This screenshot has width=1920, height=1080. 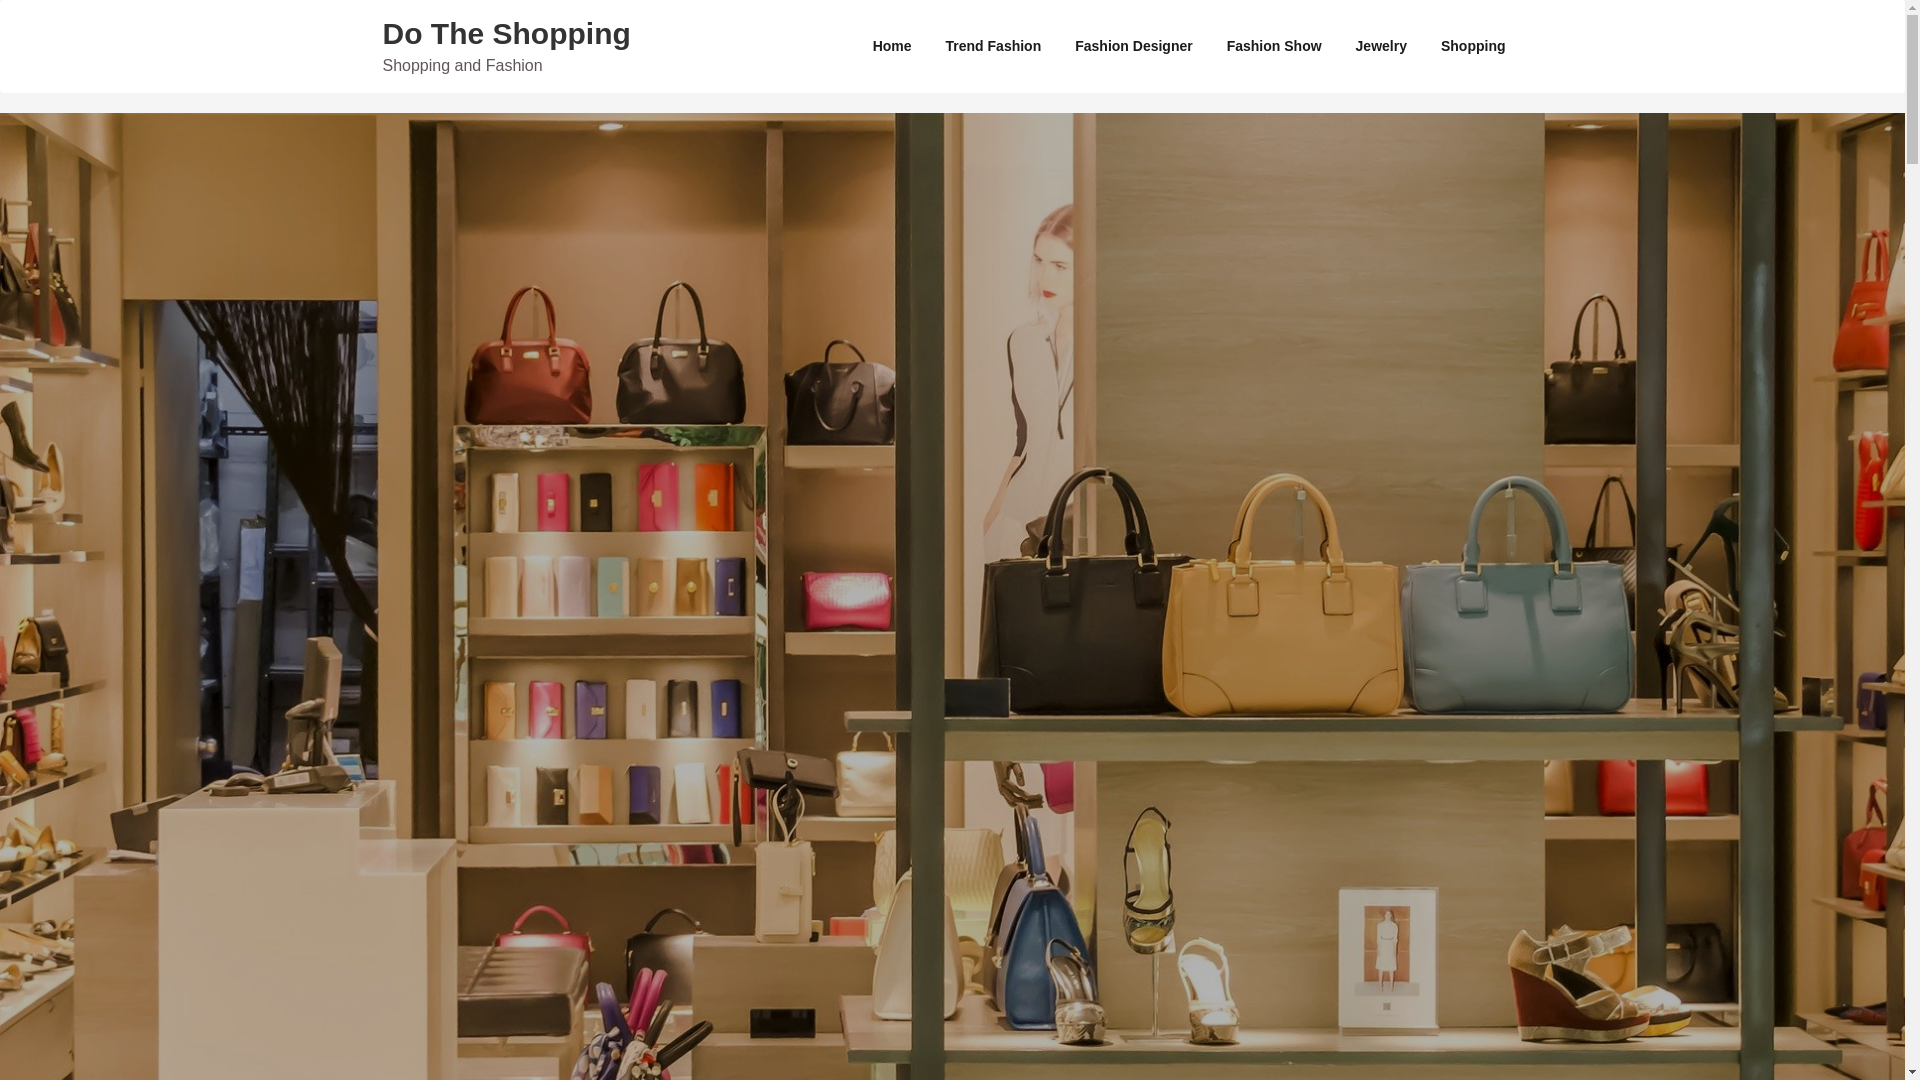 What do you see at coordinates (1133, 46) in the screenshot?
I see `Fashion Designer` at bounding box center [1133, 46].